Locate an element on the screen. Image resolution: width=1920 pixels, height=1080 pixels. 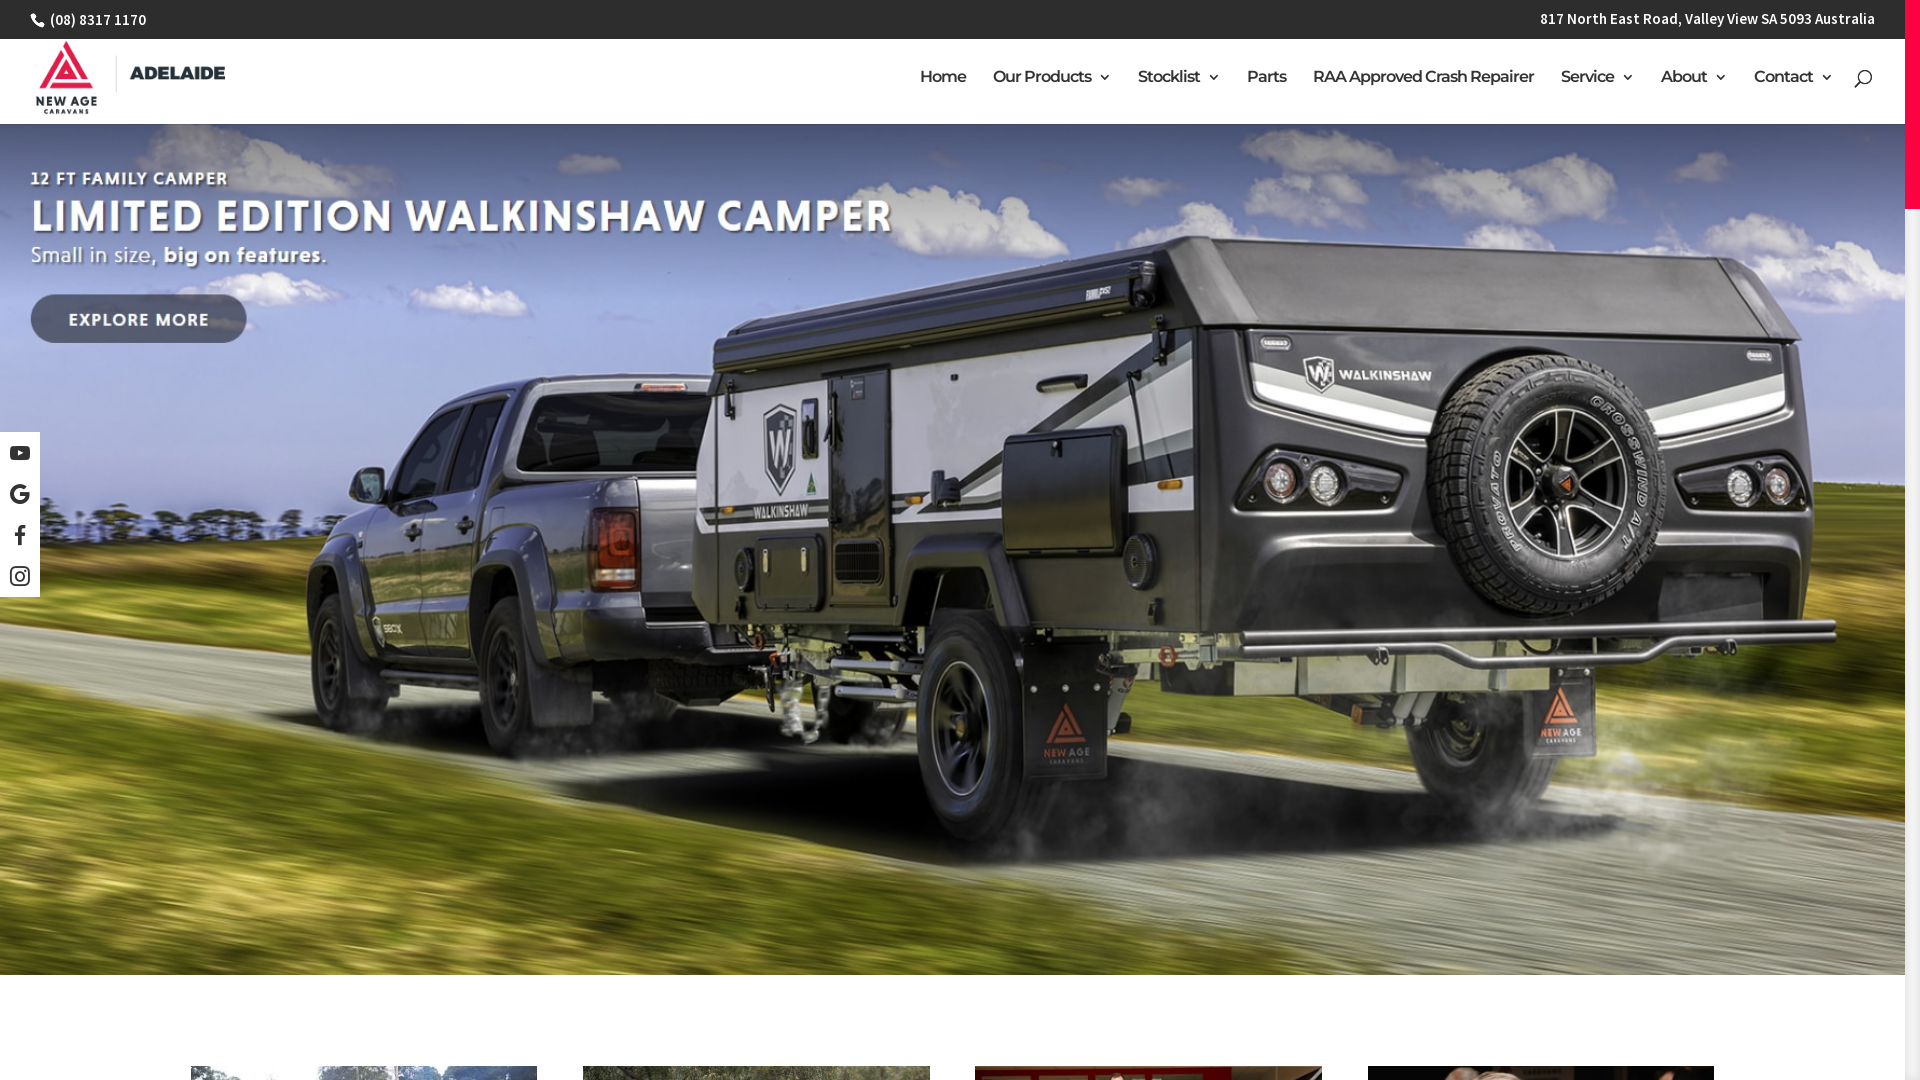
(08) 8317 1170 is located at coordinates (96, 20).